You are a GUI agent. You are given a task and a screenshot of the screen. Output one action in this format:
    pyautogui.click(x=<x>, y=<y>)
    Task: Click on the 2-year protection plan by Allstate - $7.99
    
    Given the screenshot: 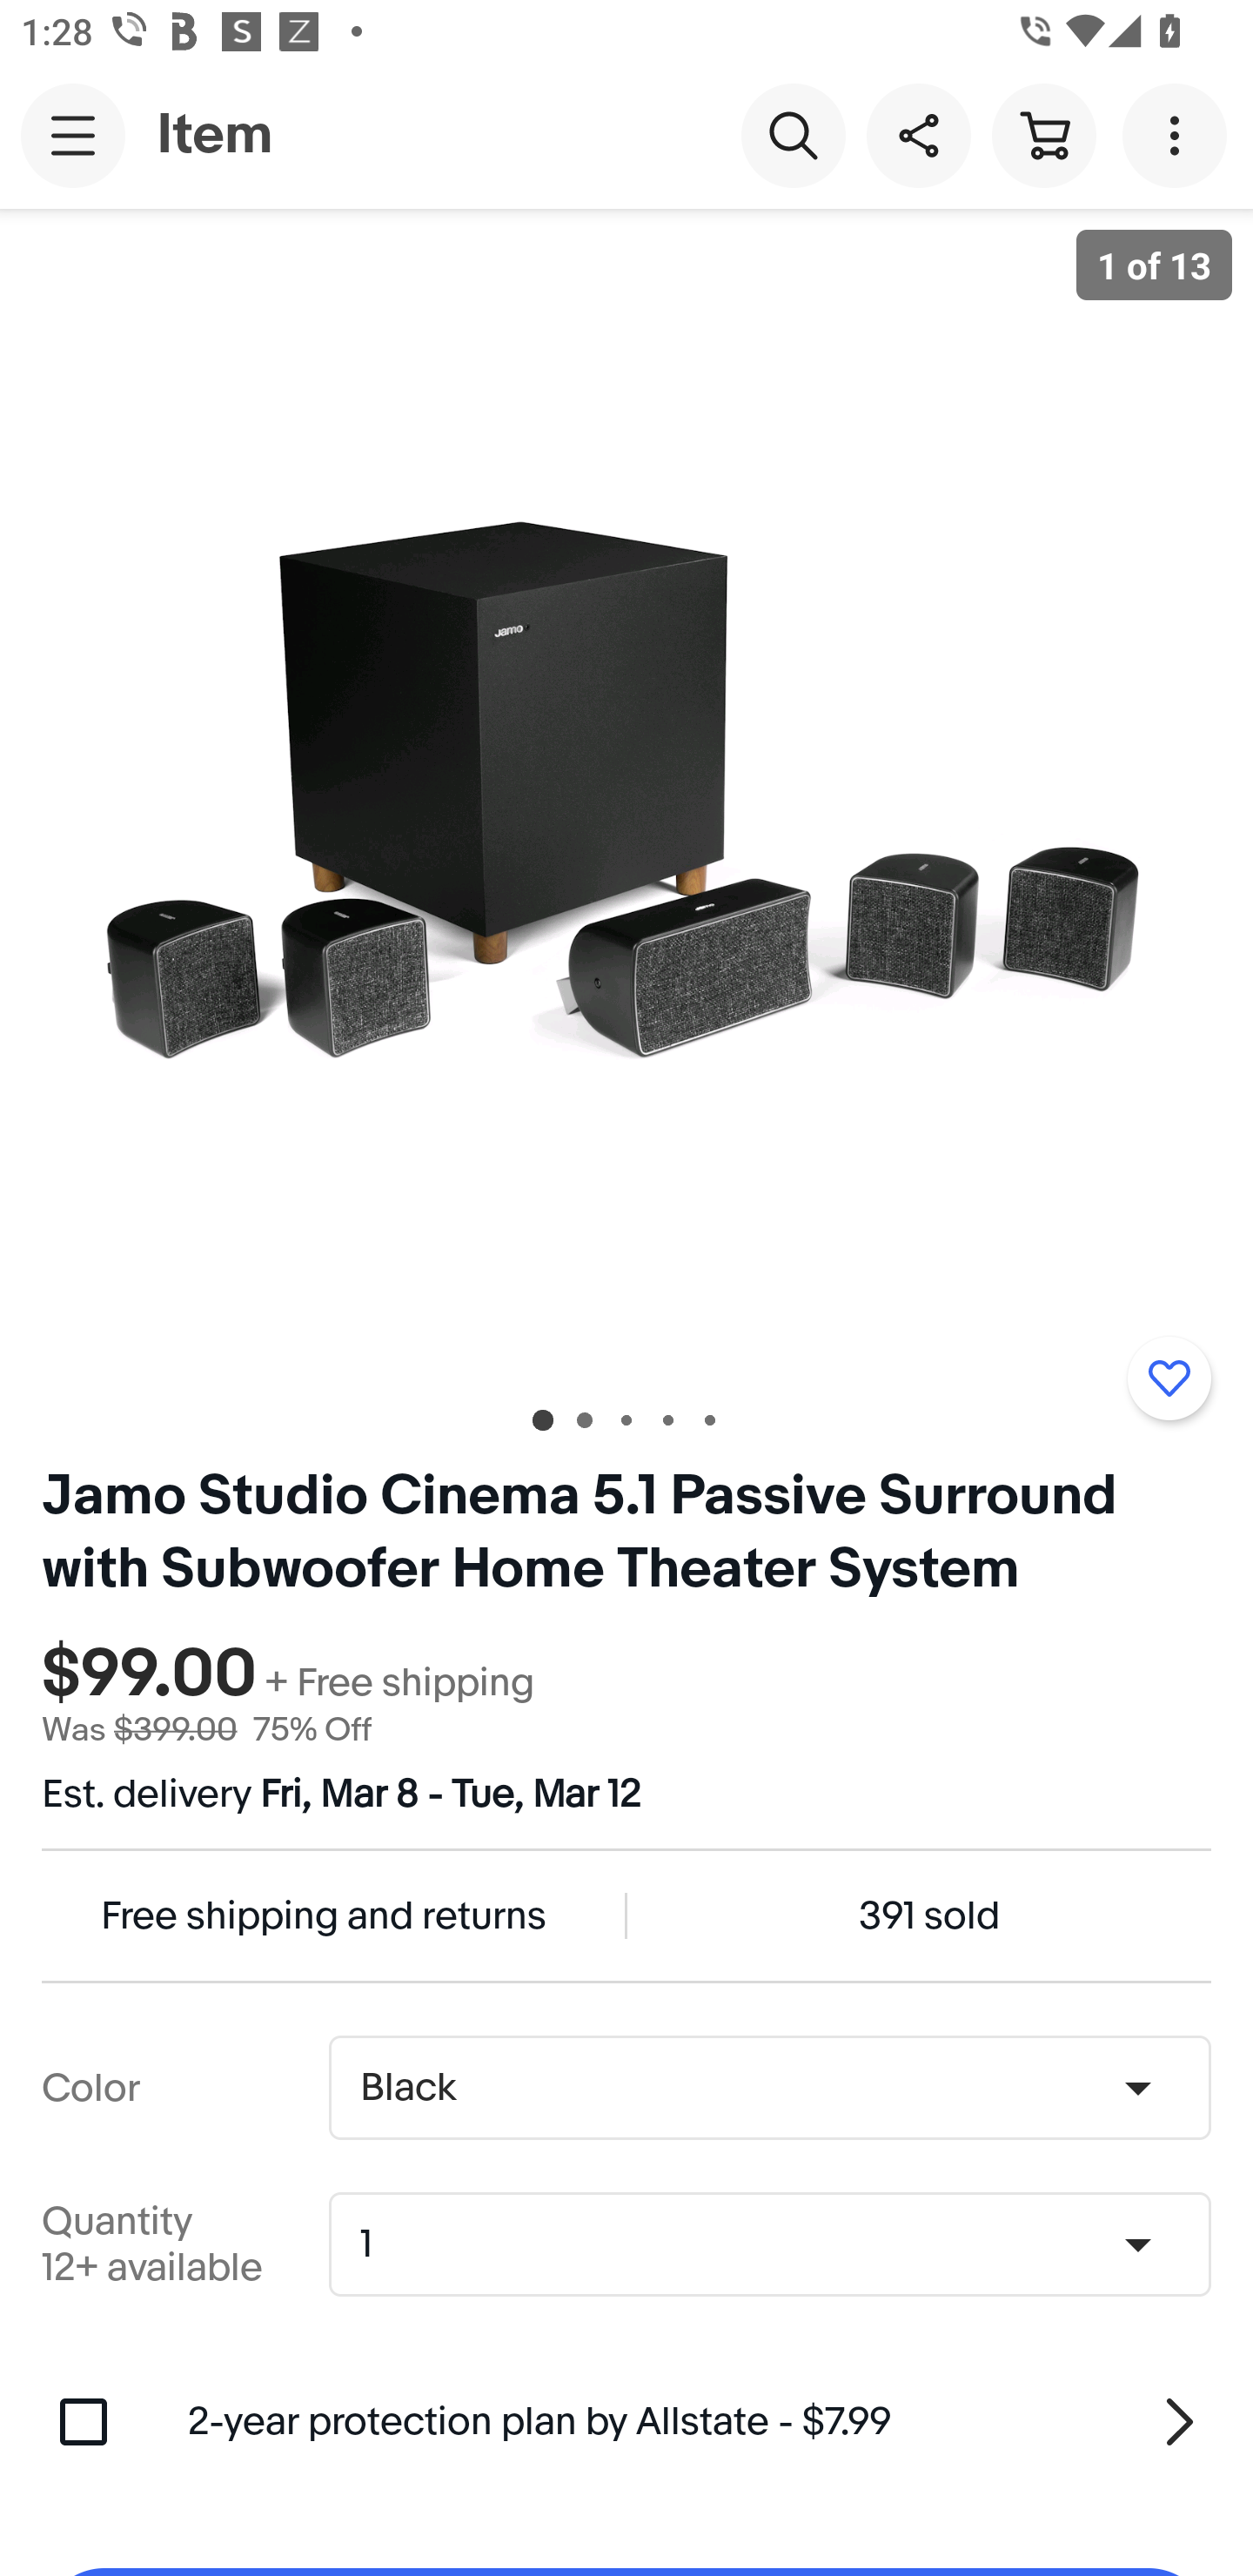 What is the action you would take?
    pyautogui.click(x=700, y=2421)
    